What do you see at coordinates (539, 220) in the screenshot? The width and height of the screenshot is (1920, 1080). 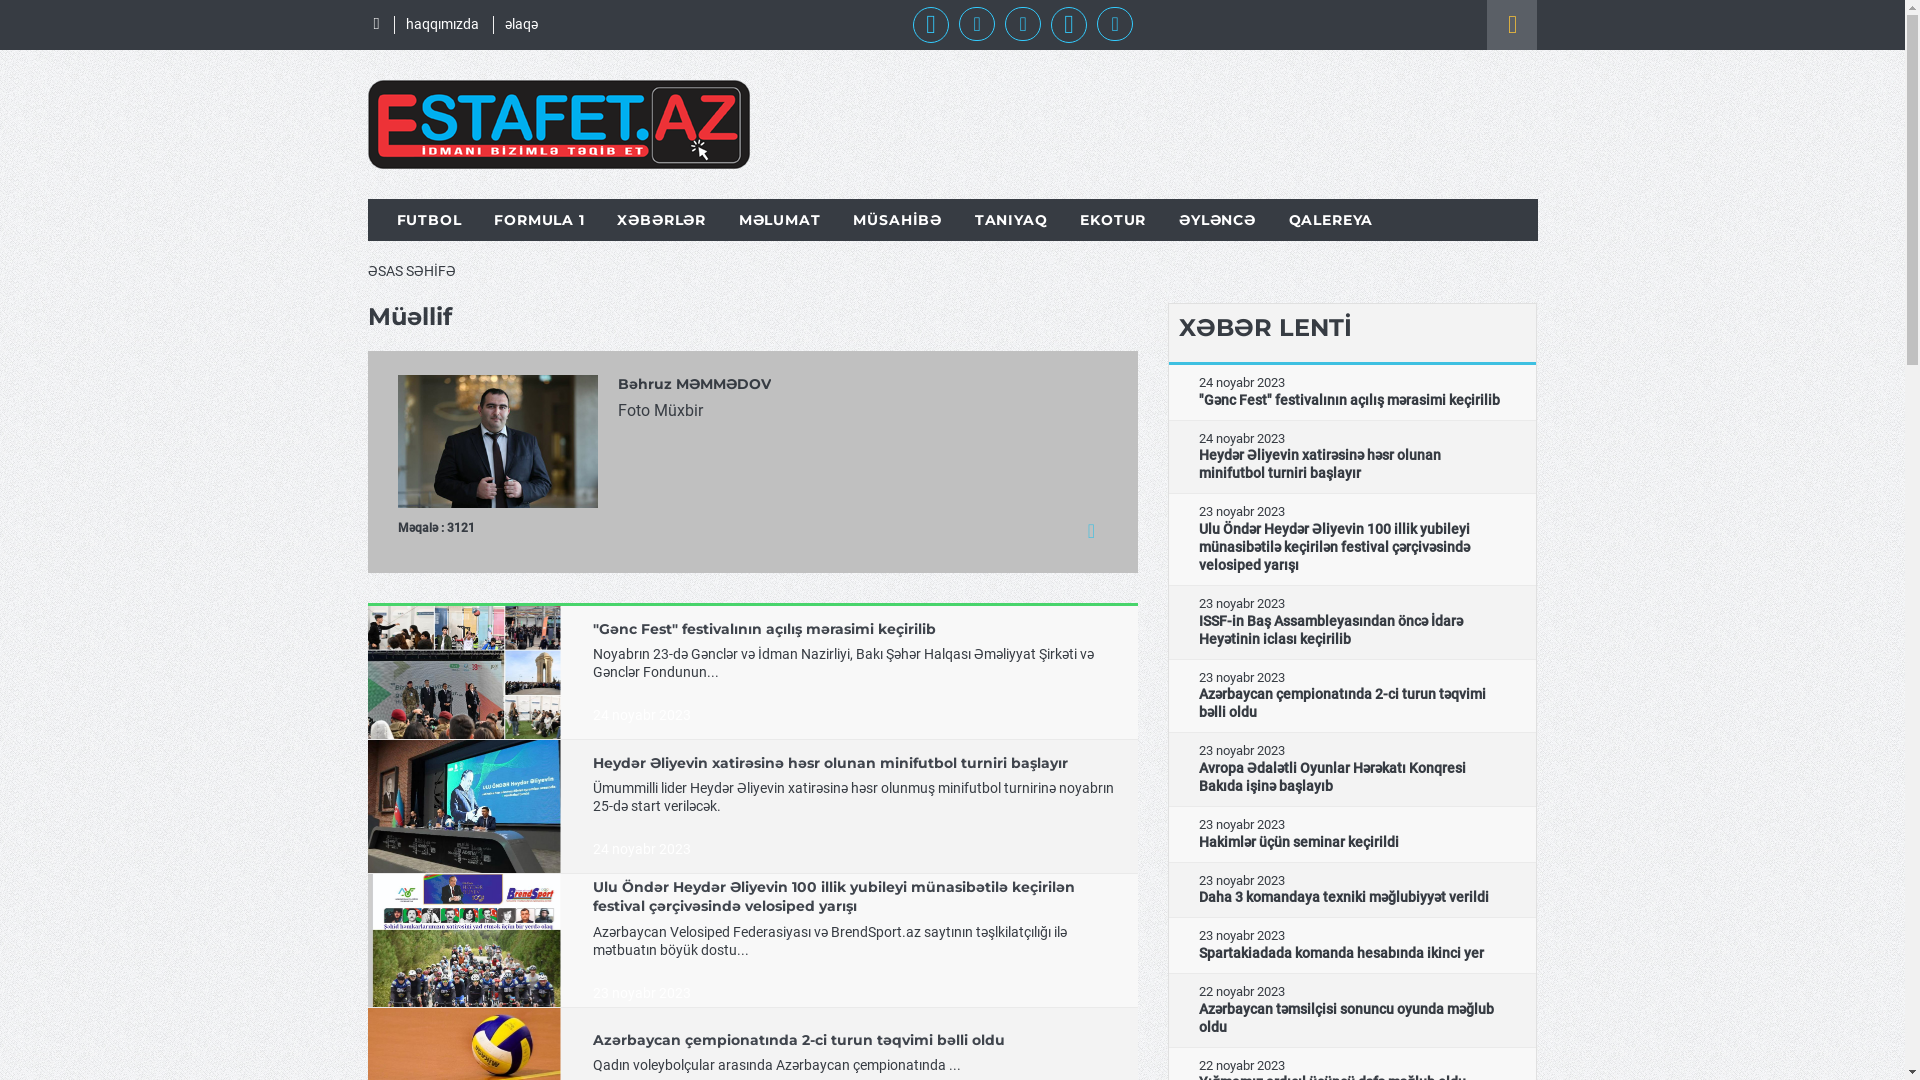 I see `FORMULA 1` at bounding box center [539, 220].